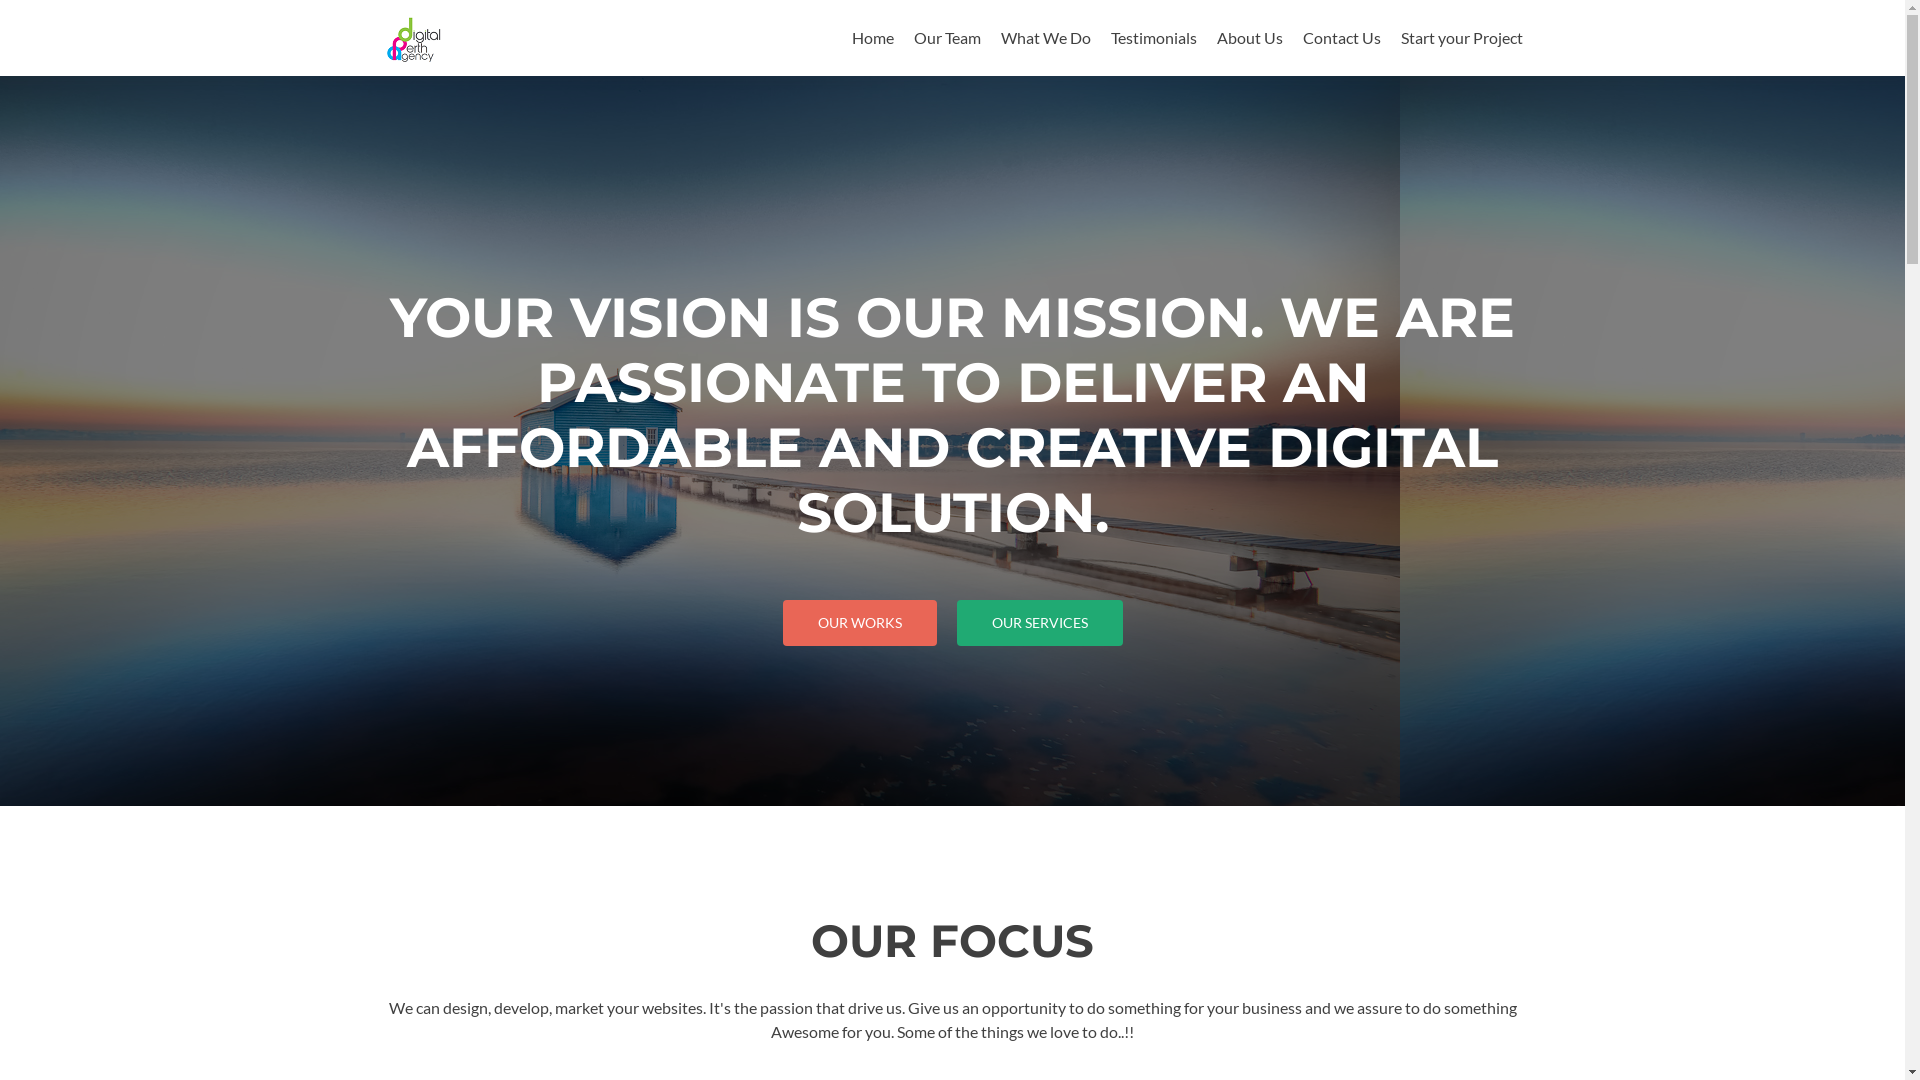 The width and height of the screenshot is (1920, 1080). Describe the element at coordinates (1153, 38) in the screenshot. I see `Testimonials` at that location.